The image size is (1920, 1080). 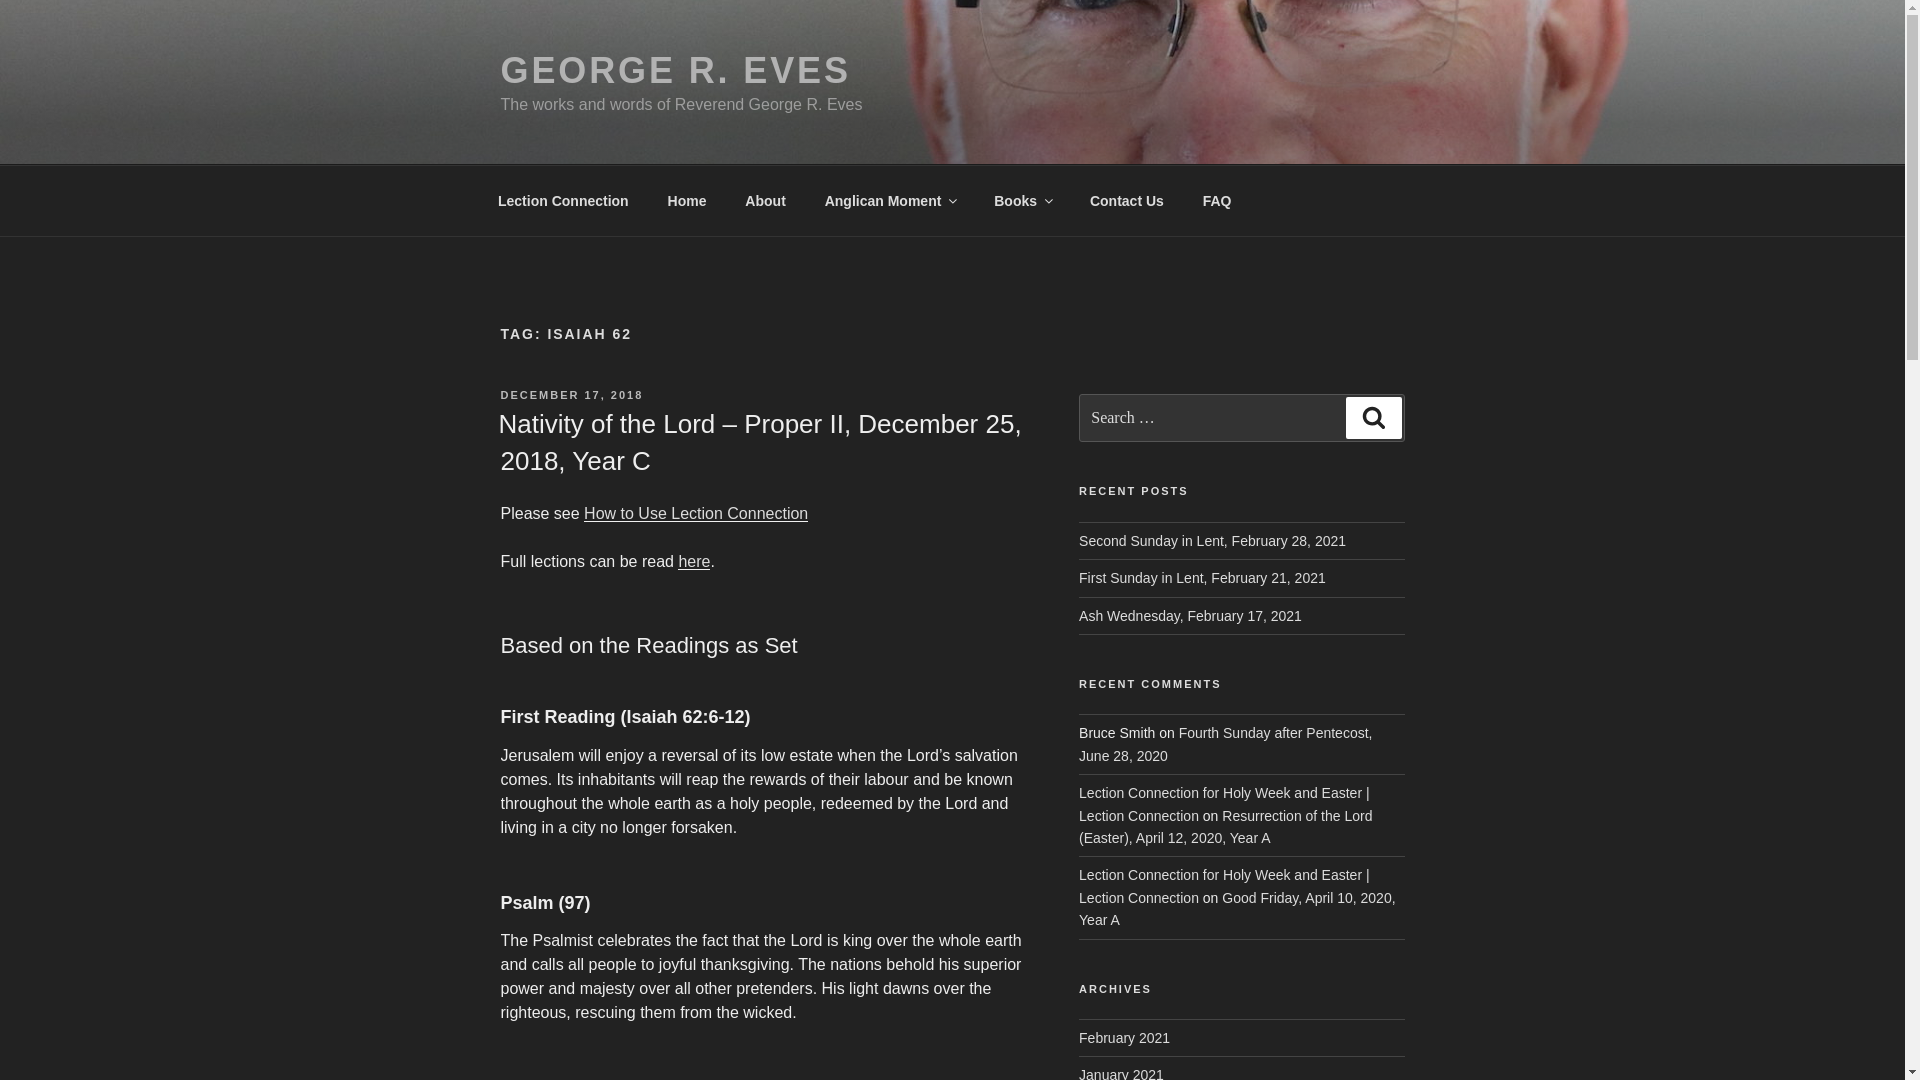 What do you see at coordinates (694, 561) in the screenshot?
I see `here` at bounding box center [694, 561].